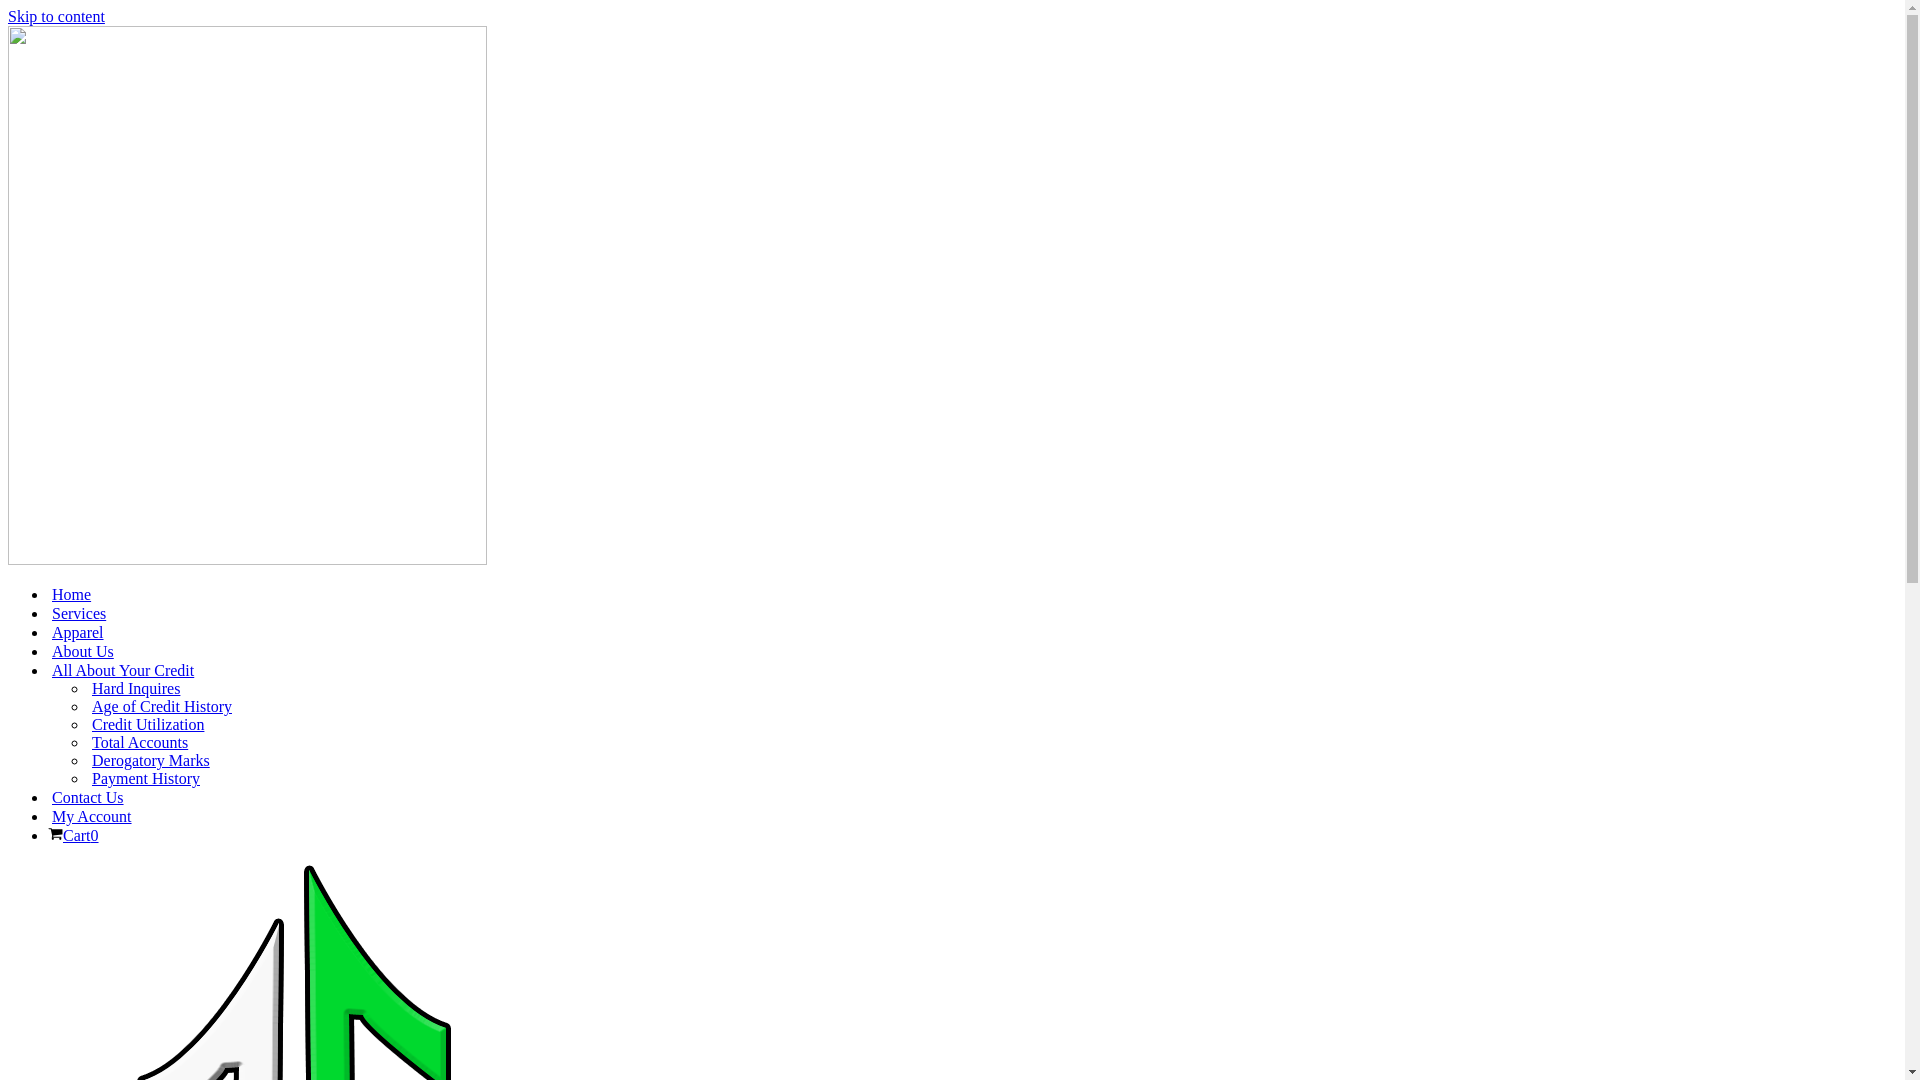  Describe the element at coordinates (88, 798) in the screenshot. I see `Contact Us` at that location.